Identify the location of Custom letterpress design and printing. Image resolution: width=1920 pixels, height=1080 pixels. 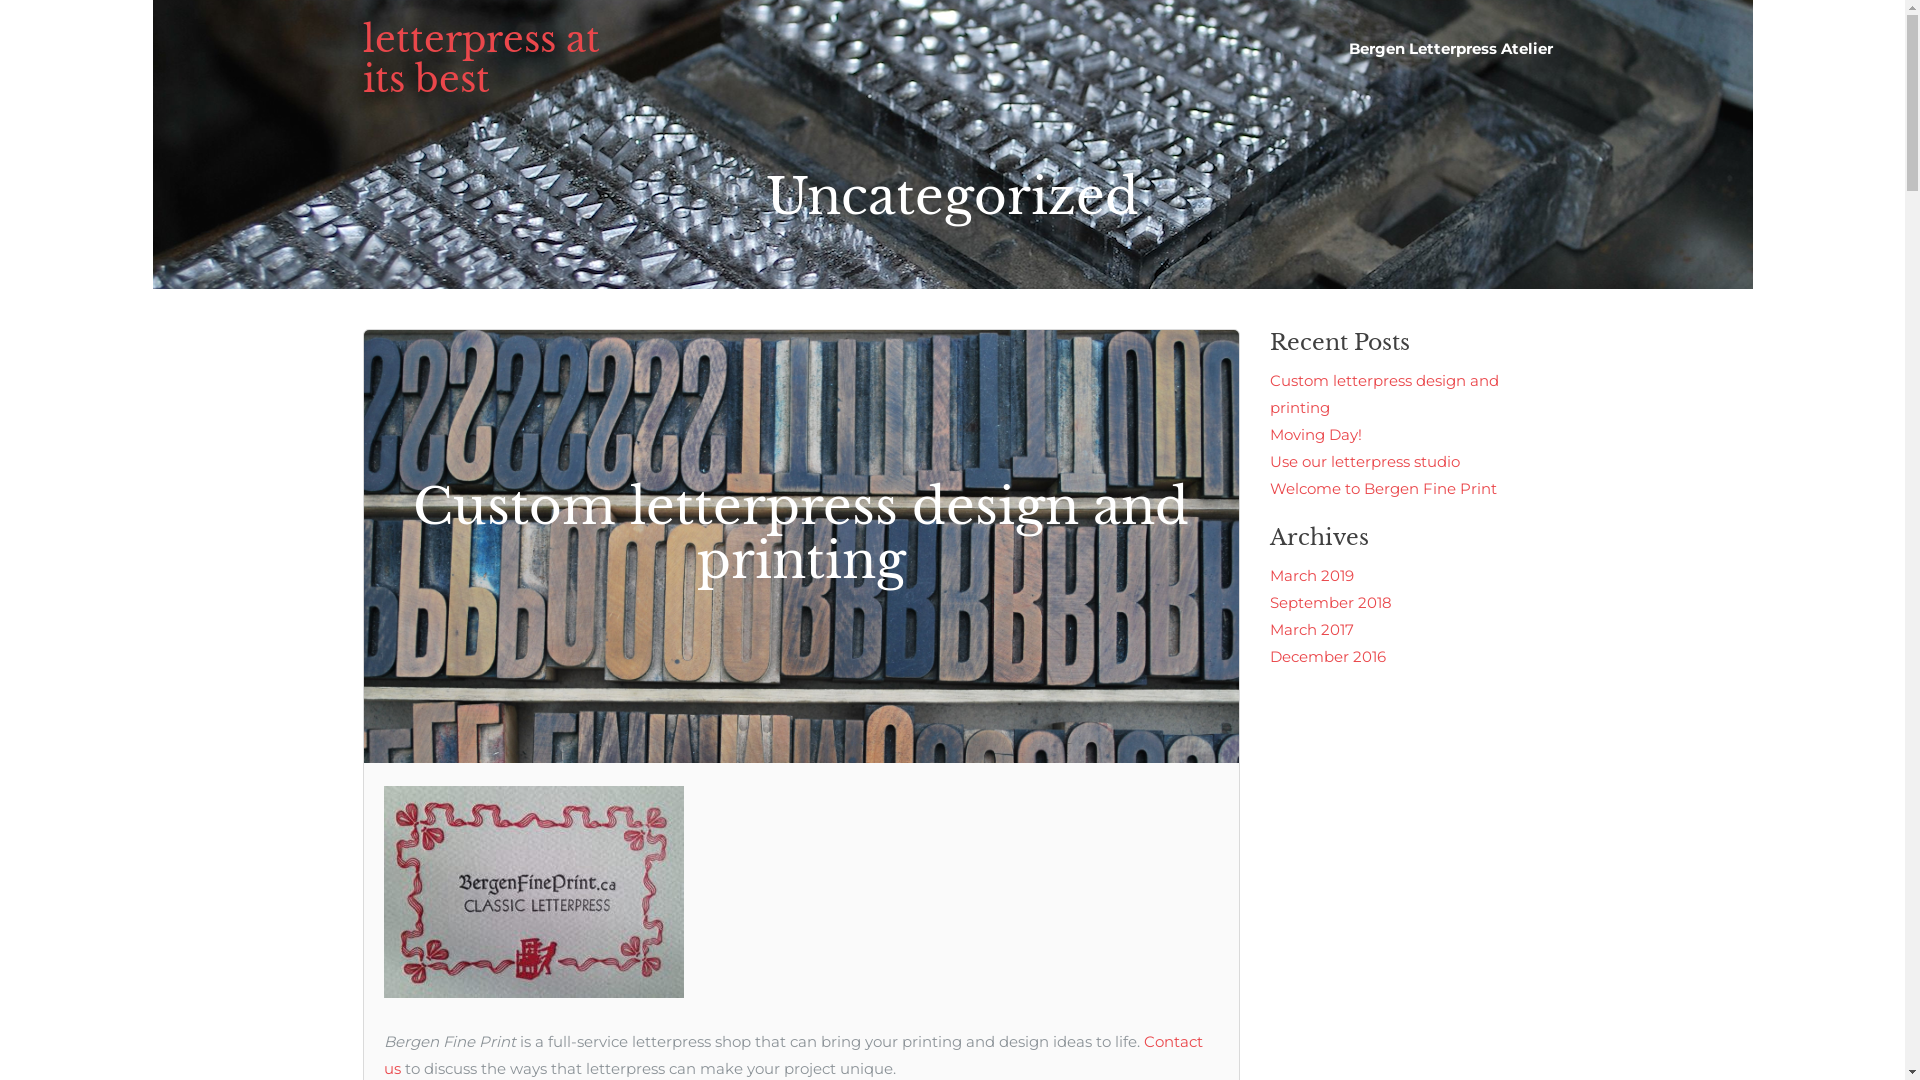
(802, 546).